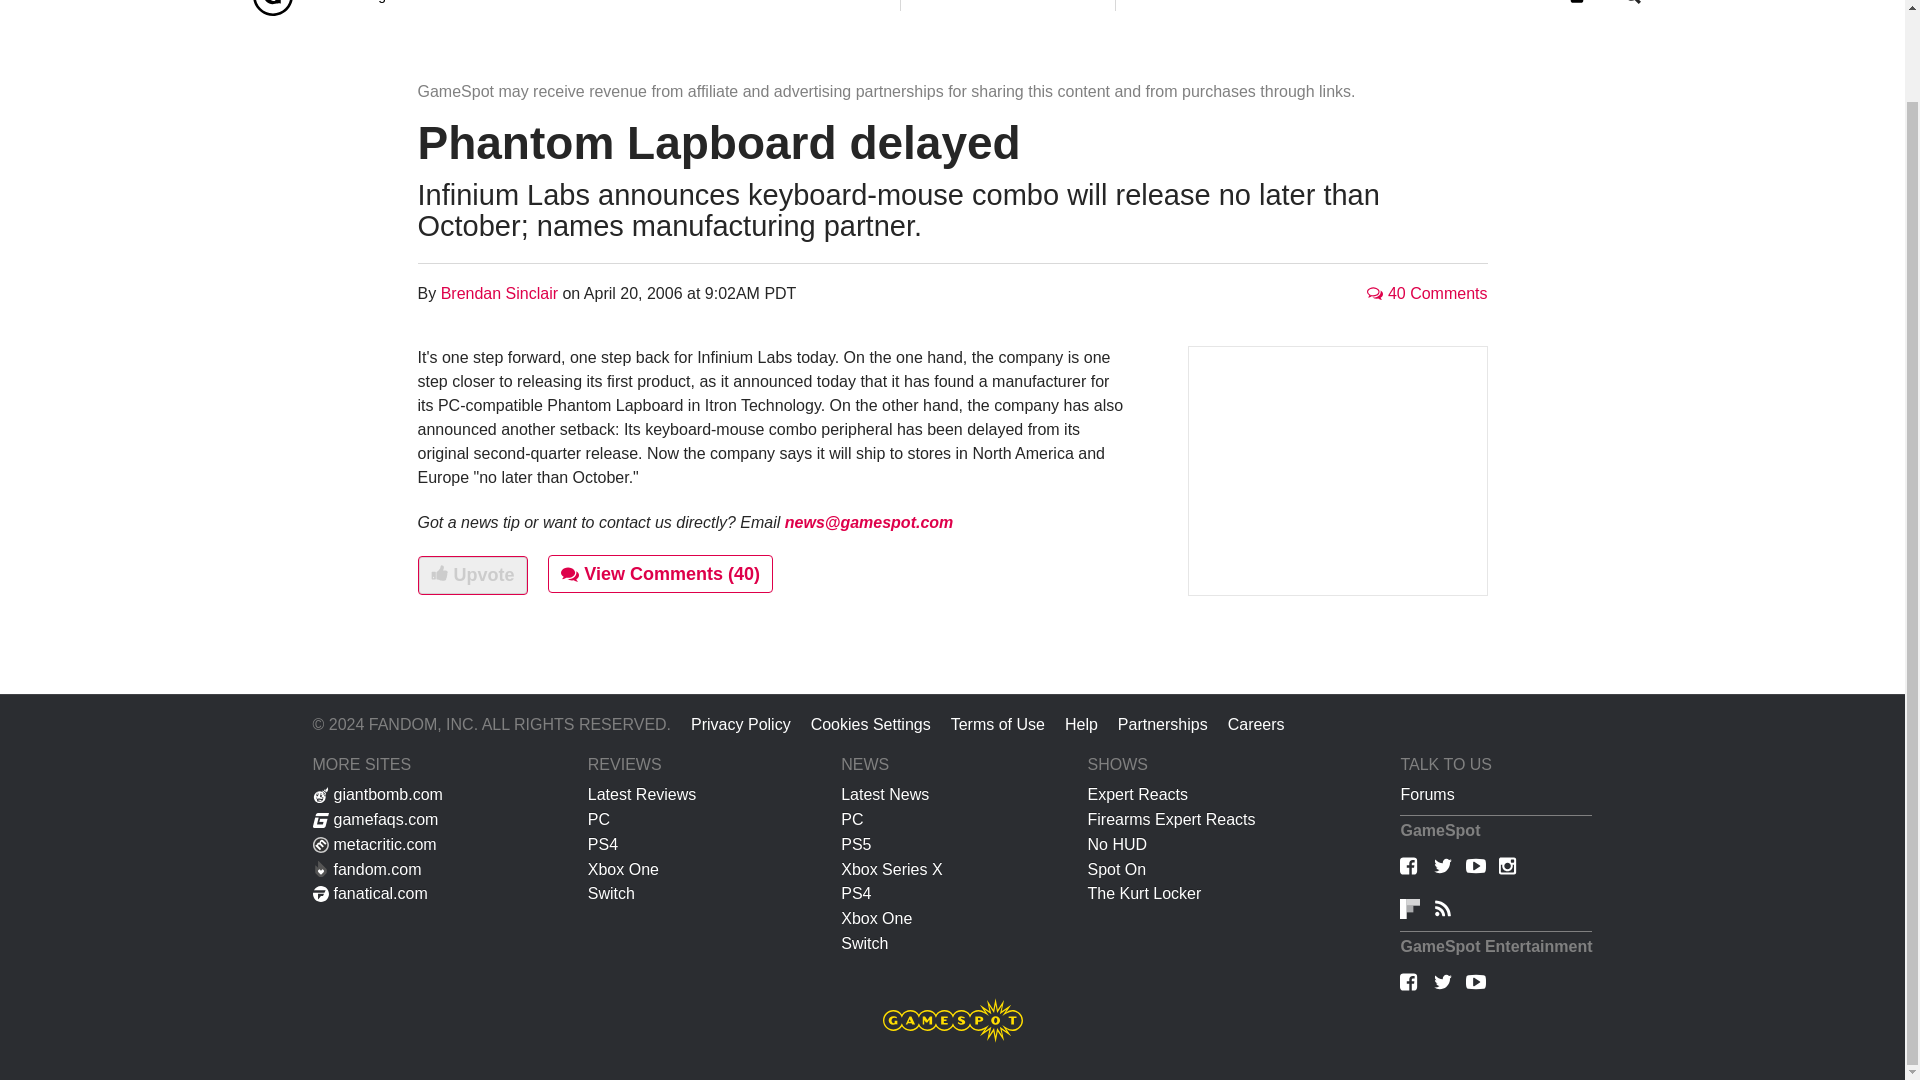 The width and height of the screenshot is (1920, 1080). I want to click on News, so click(542, 10).